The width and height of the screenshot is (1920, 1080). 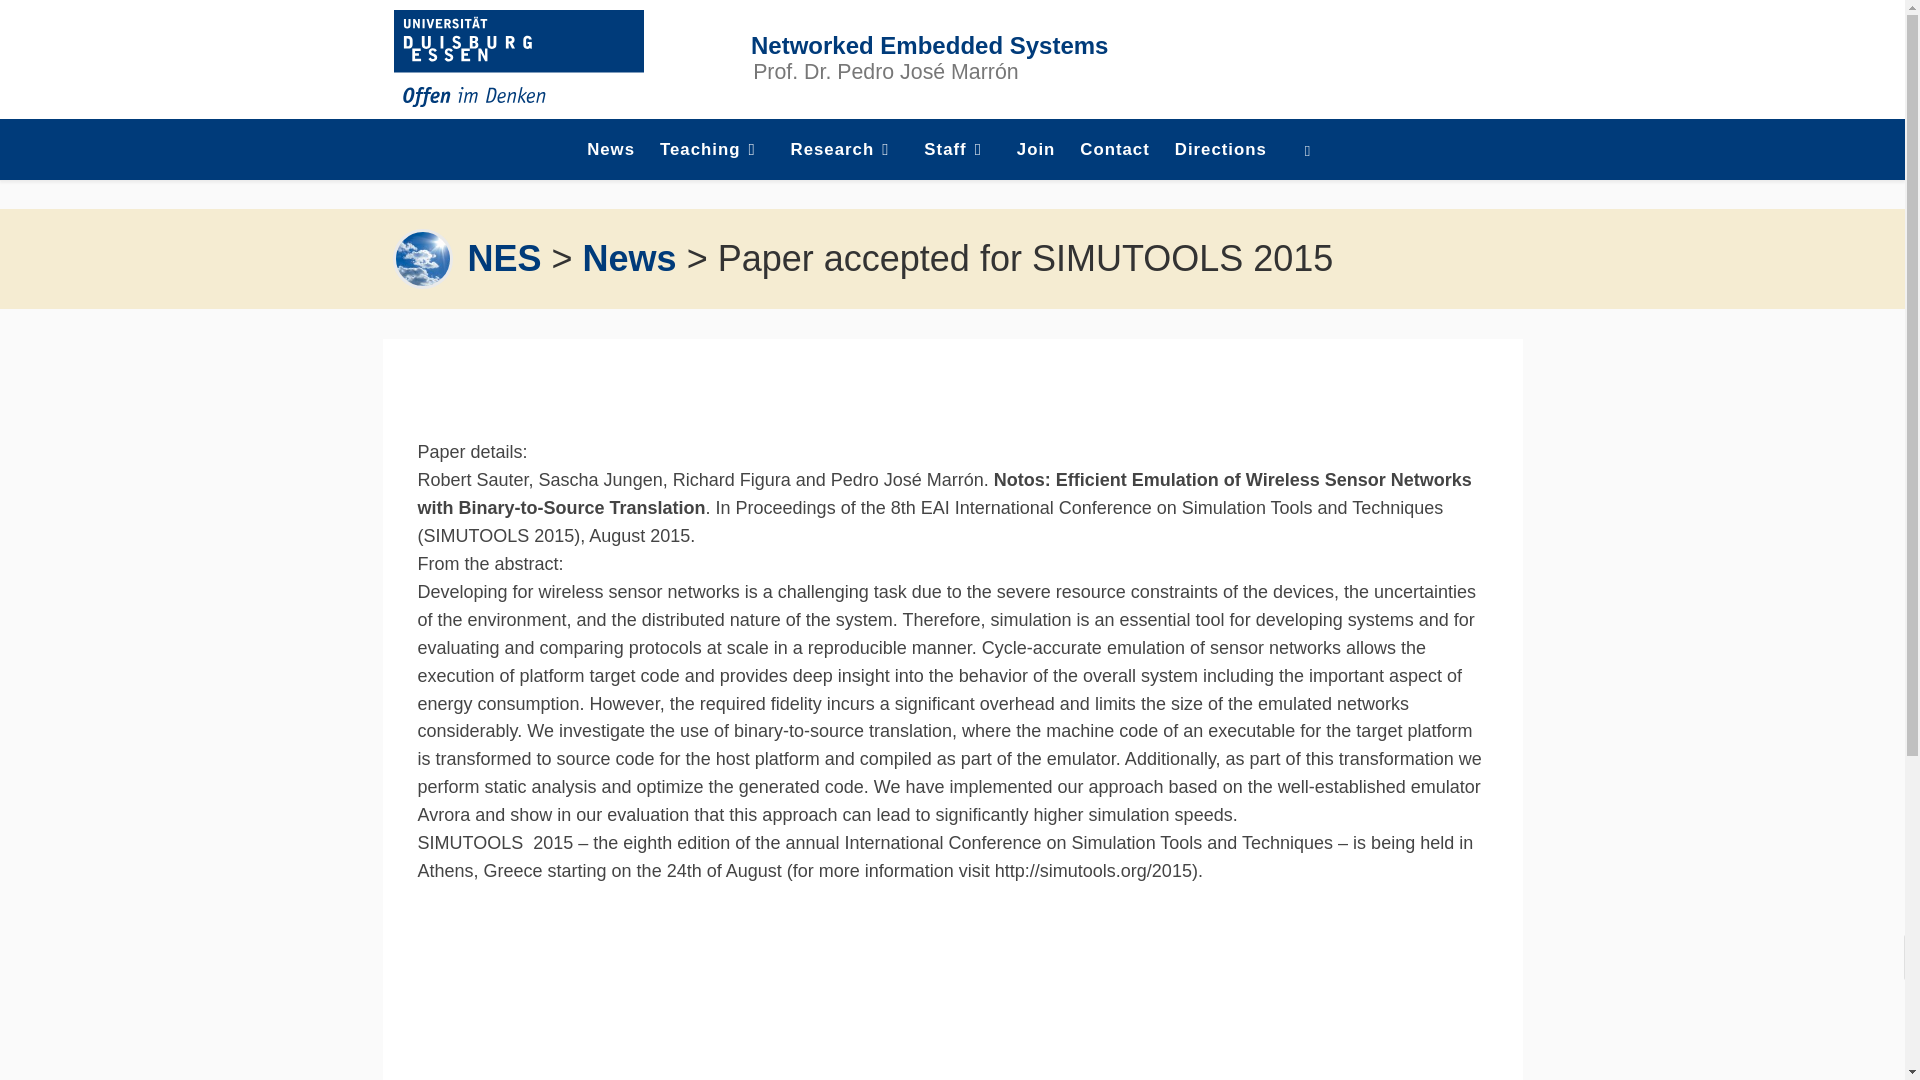 I want to click on Contact, so click(x=1114, y=150).